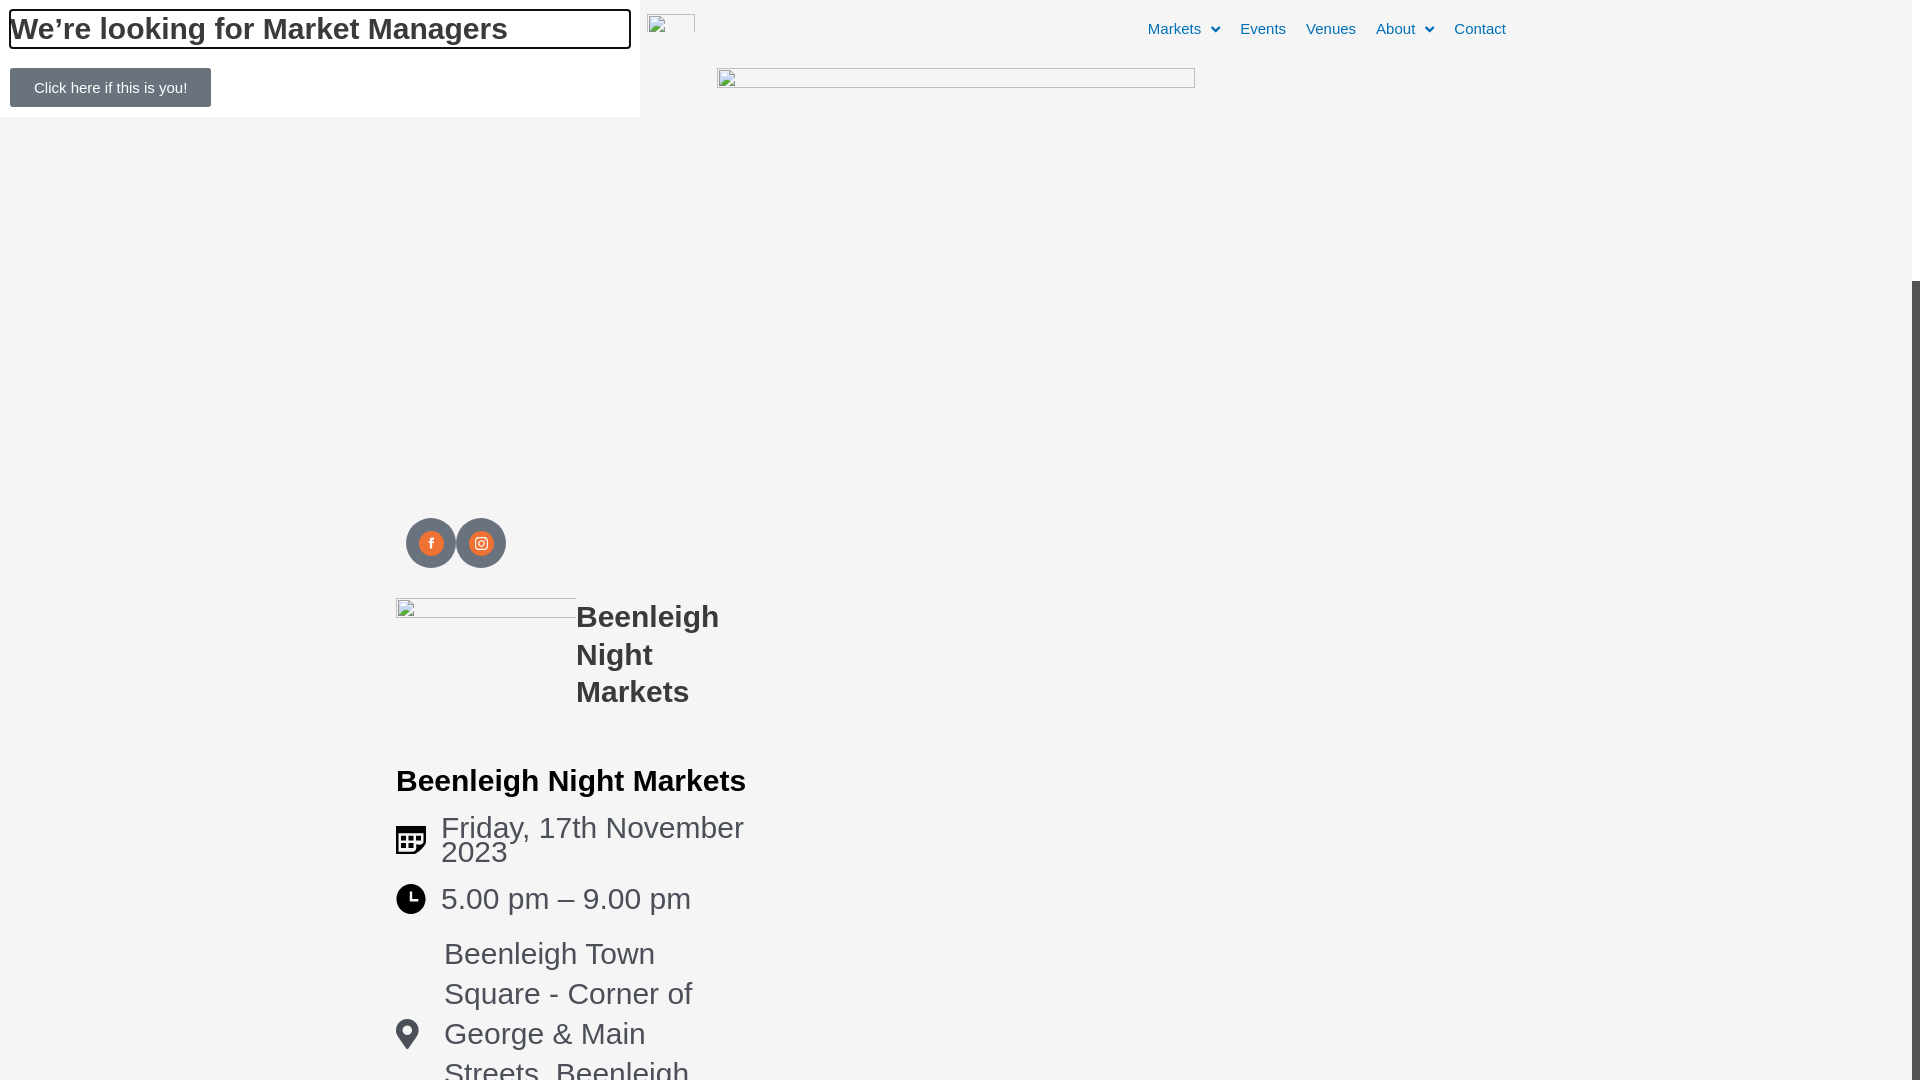  What do you see at coordinates (1263, 29) in the screenshot?
I see `Events` at bounding box center [1263, 29].